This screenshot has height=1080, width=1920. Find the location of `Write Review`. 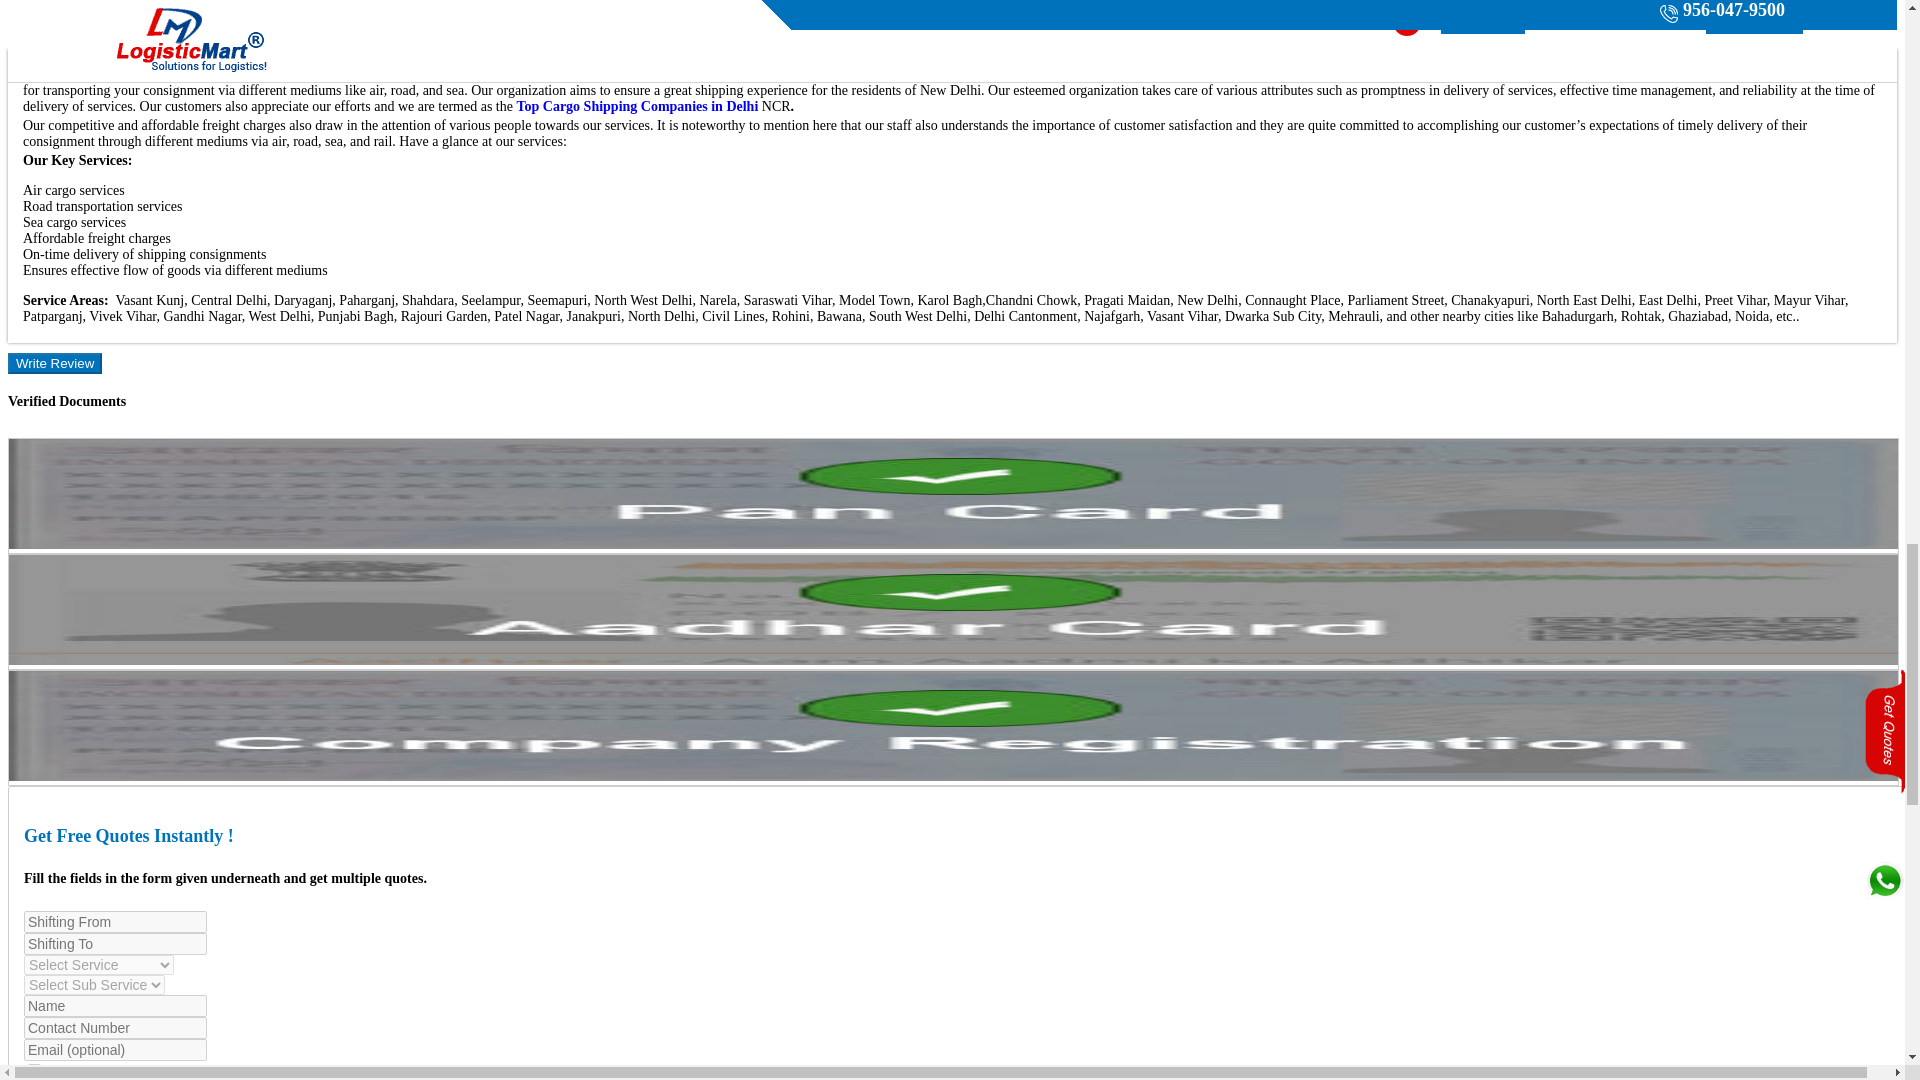

Write Review is located at coordinates (54, 363).